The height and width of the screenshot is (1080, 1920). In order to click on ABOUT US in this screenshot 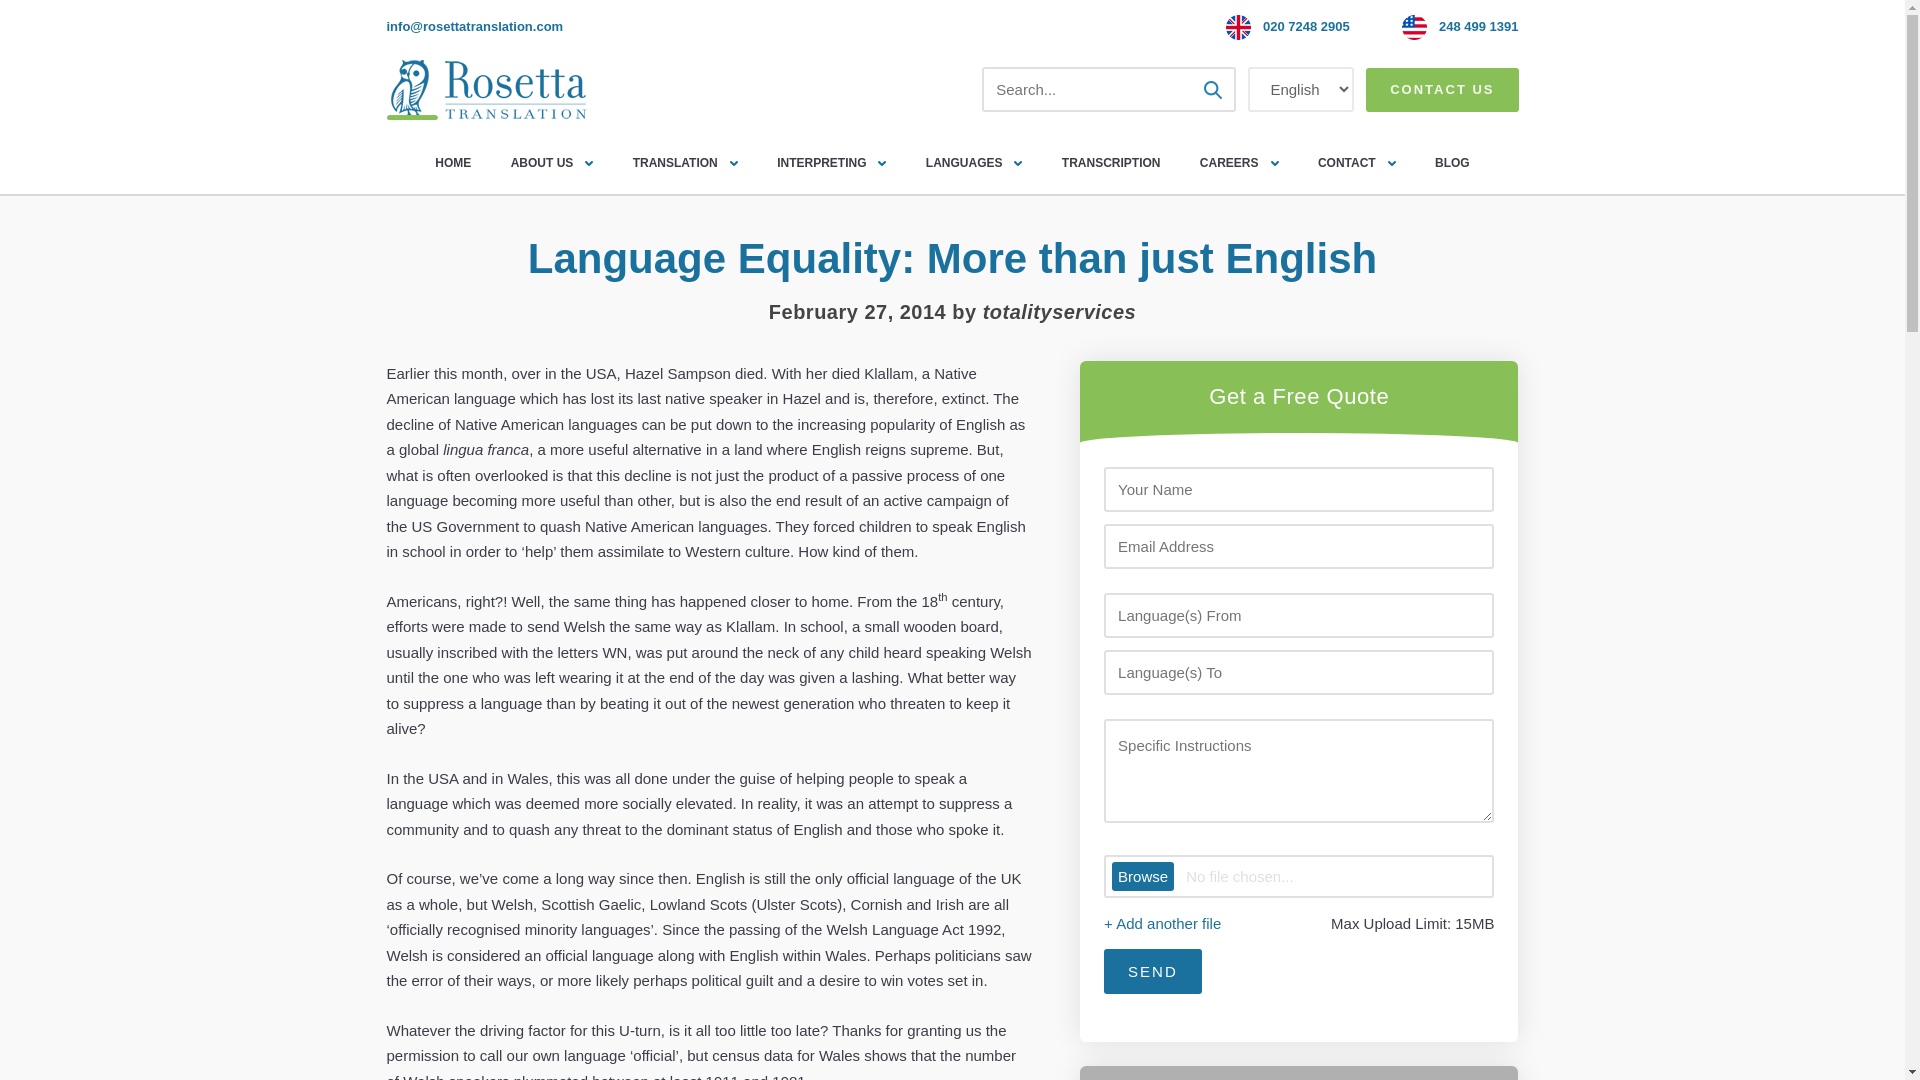, I will do `click(552, 162)`.